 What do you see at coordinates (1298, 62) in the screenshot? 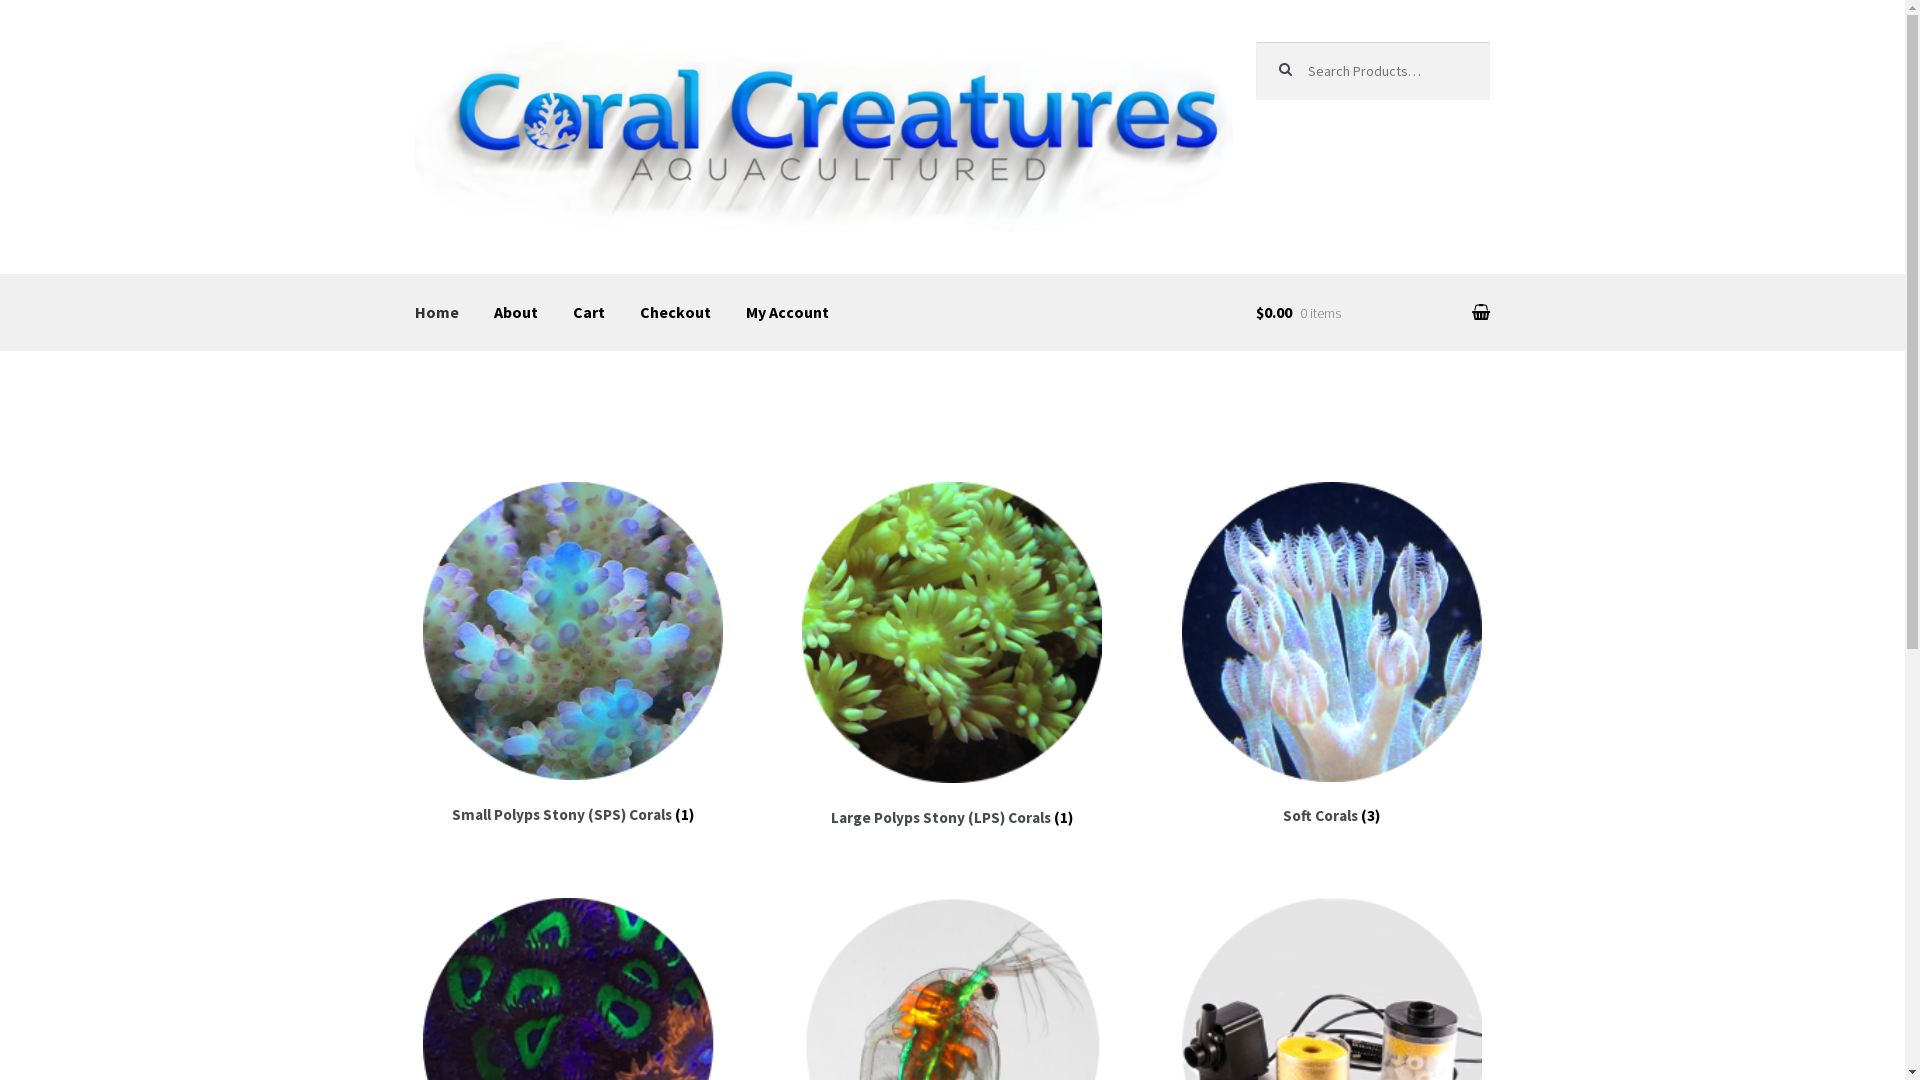
I see `Search` at bounding box center [1298, 62].